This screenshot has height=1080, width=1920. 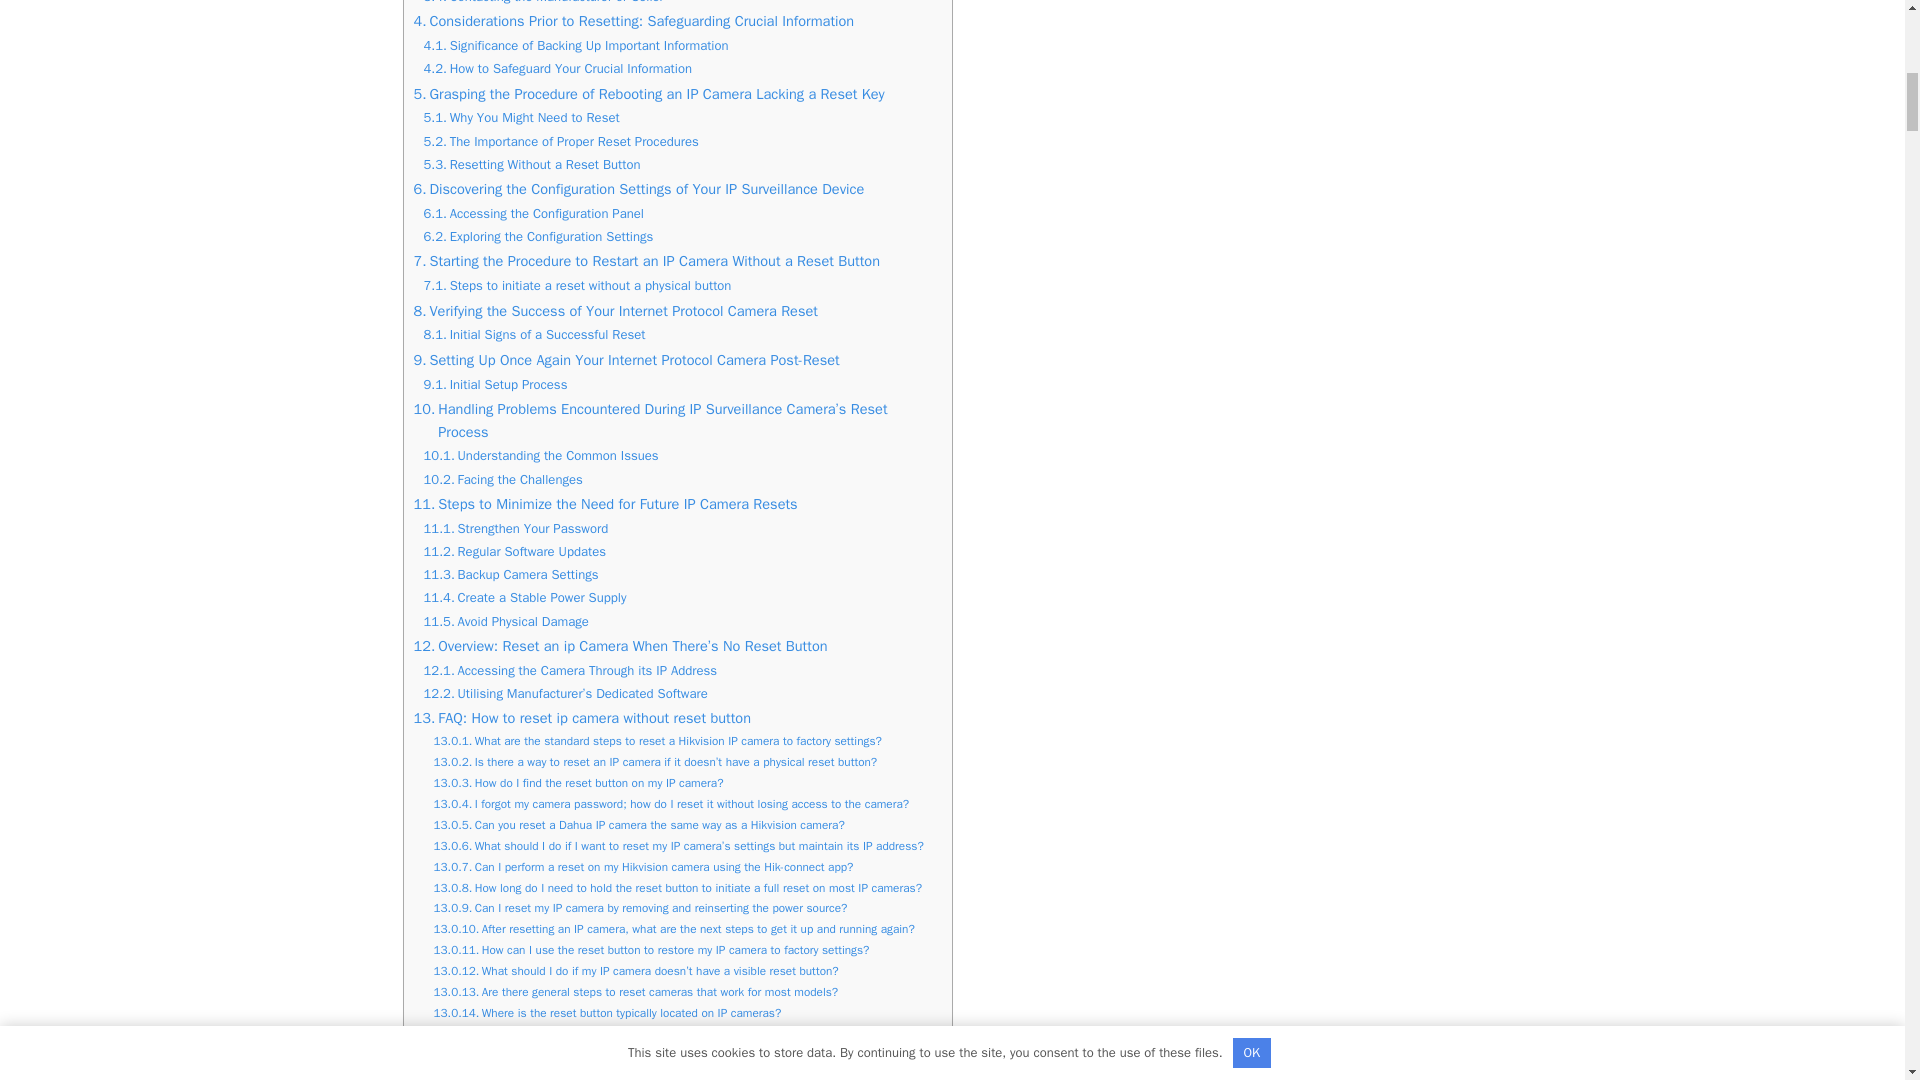 What do you see at coordinates (534, 335) in the screenshot?
I see `Initial Signs of a Successful Reset` at bounding box center [534, 335].